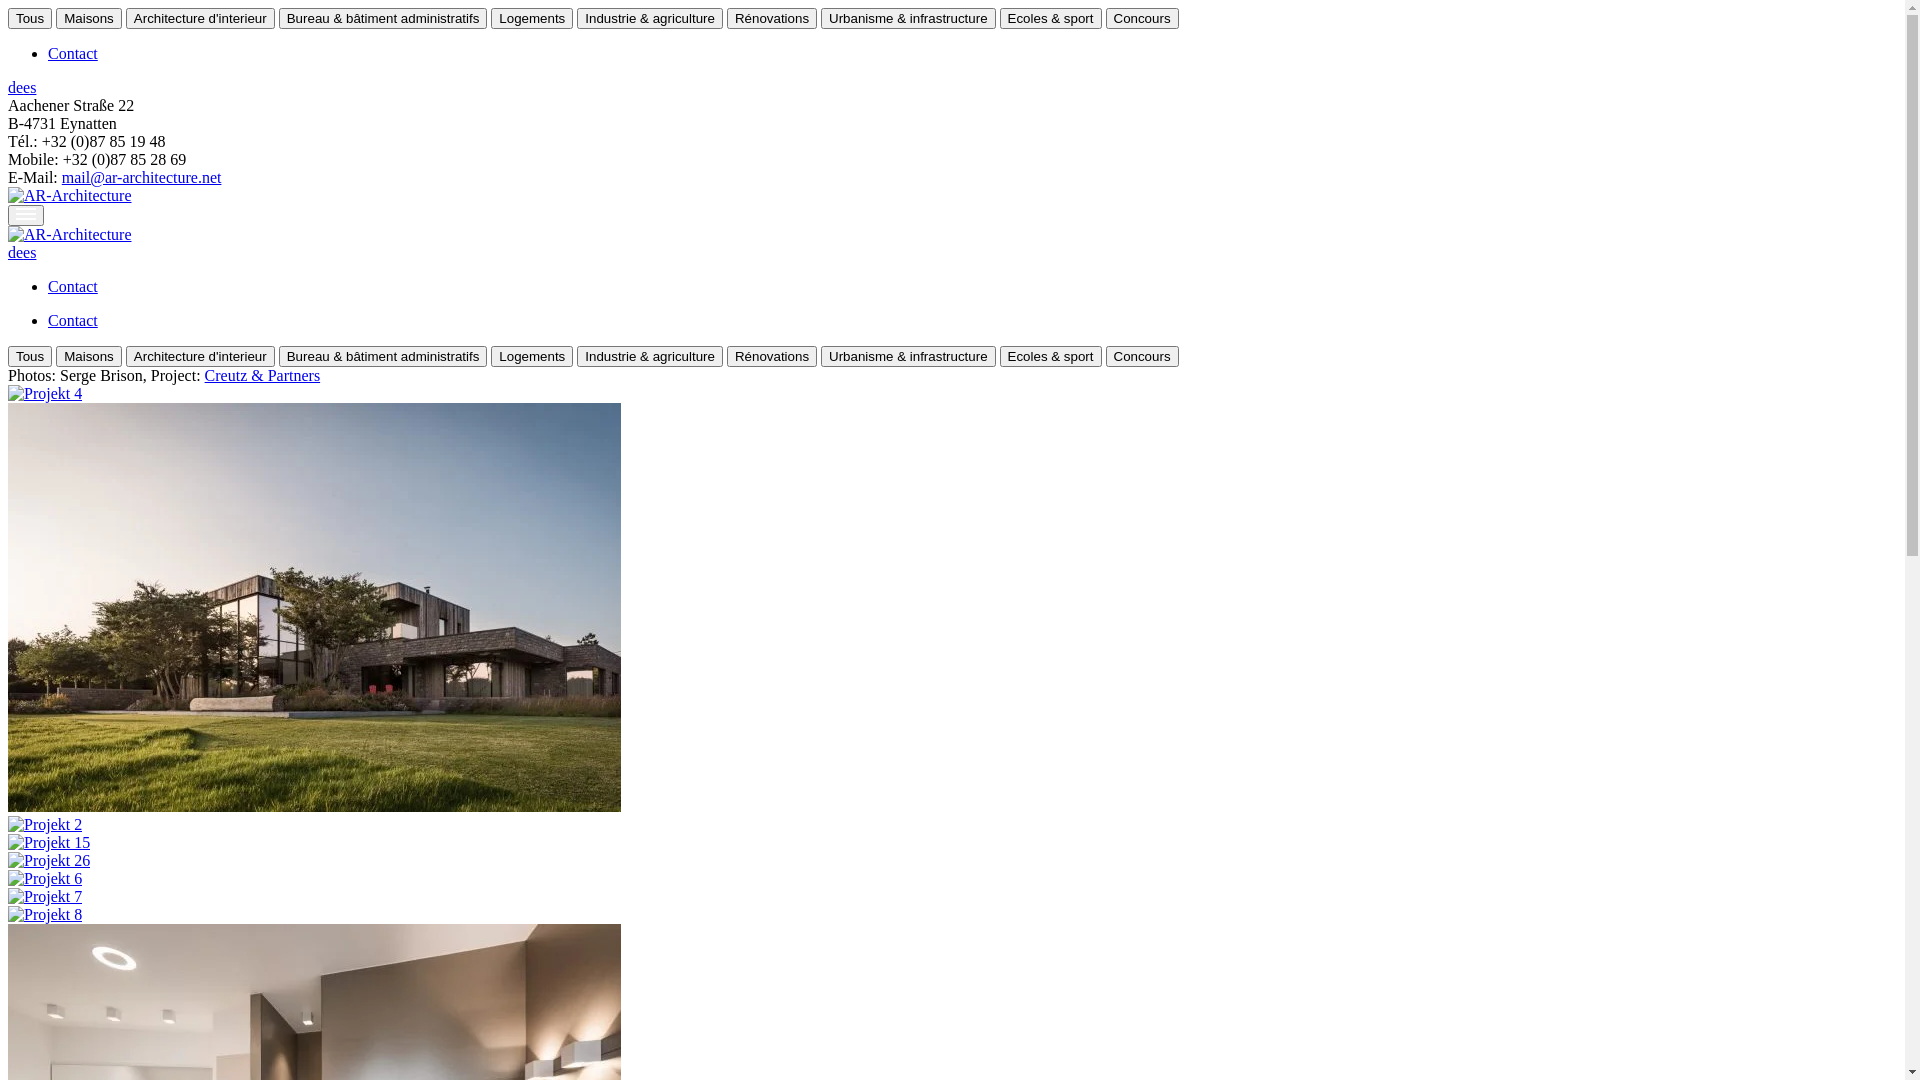 Image resolution: width=1920 pixels, height=1080 pixels. I want to click on Concours, so click(1142, 18).